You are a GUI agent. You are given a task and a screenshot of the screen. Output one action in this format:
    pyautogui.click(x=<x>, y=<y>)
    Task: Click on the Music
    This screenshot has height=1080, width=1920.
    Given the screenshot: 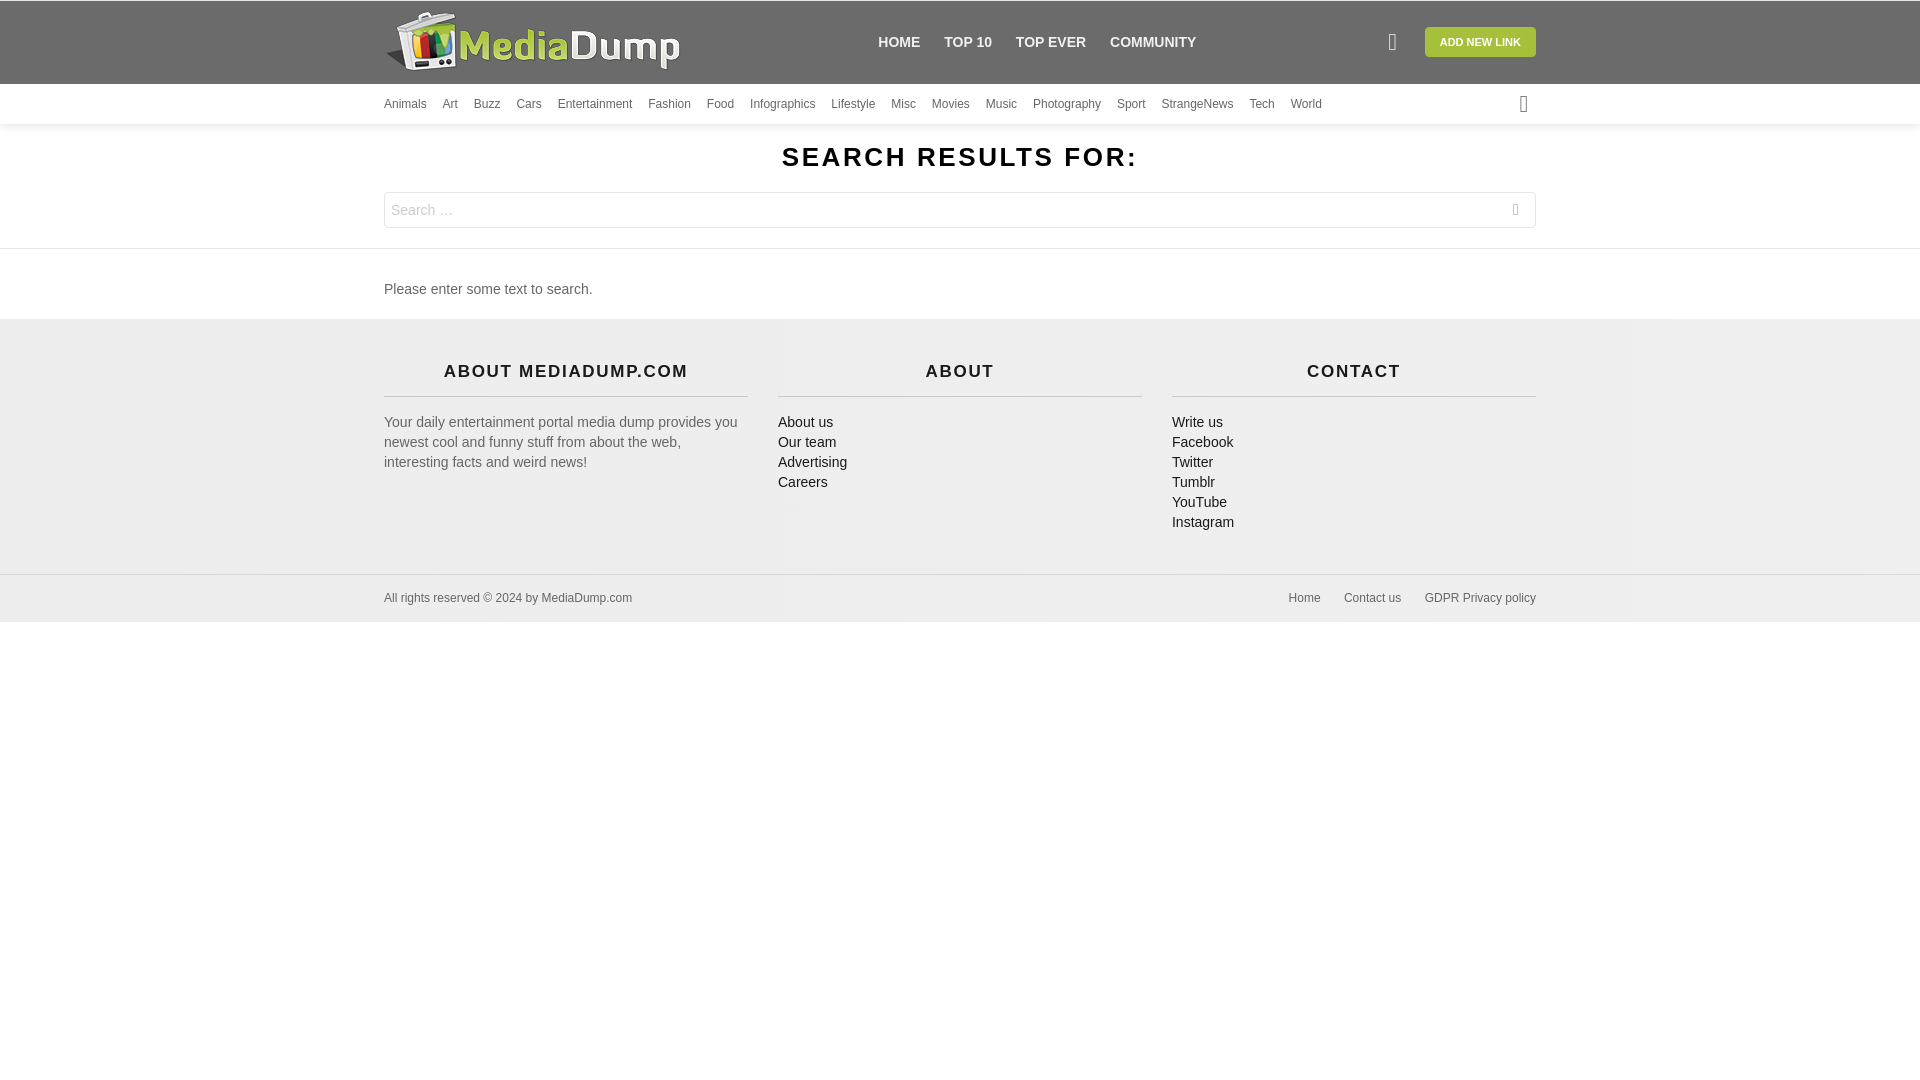 What is the action you would take?
    pyautogui.click(x=1002, y=103)
    